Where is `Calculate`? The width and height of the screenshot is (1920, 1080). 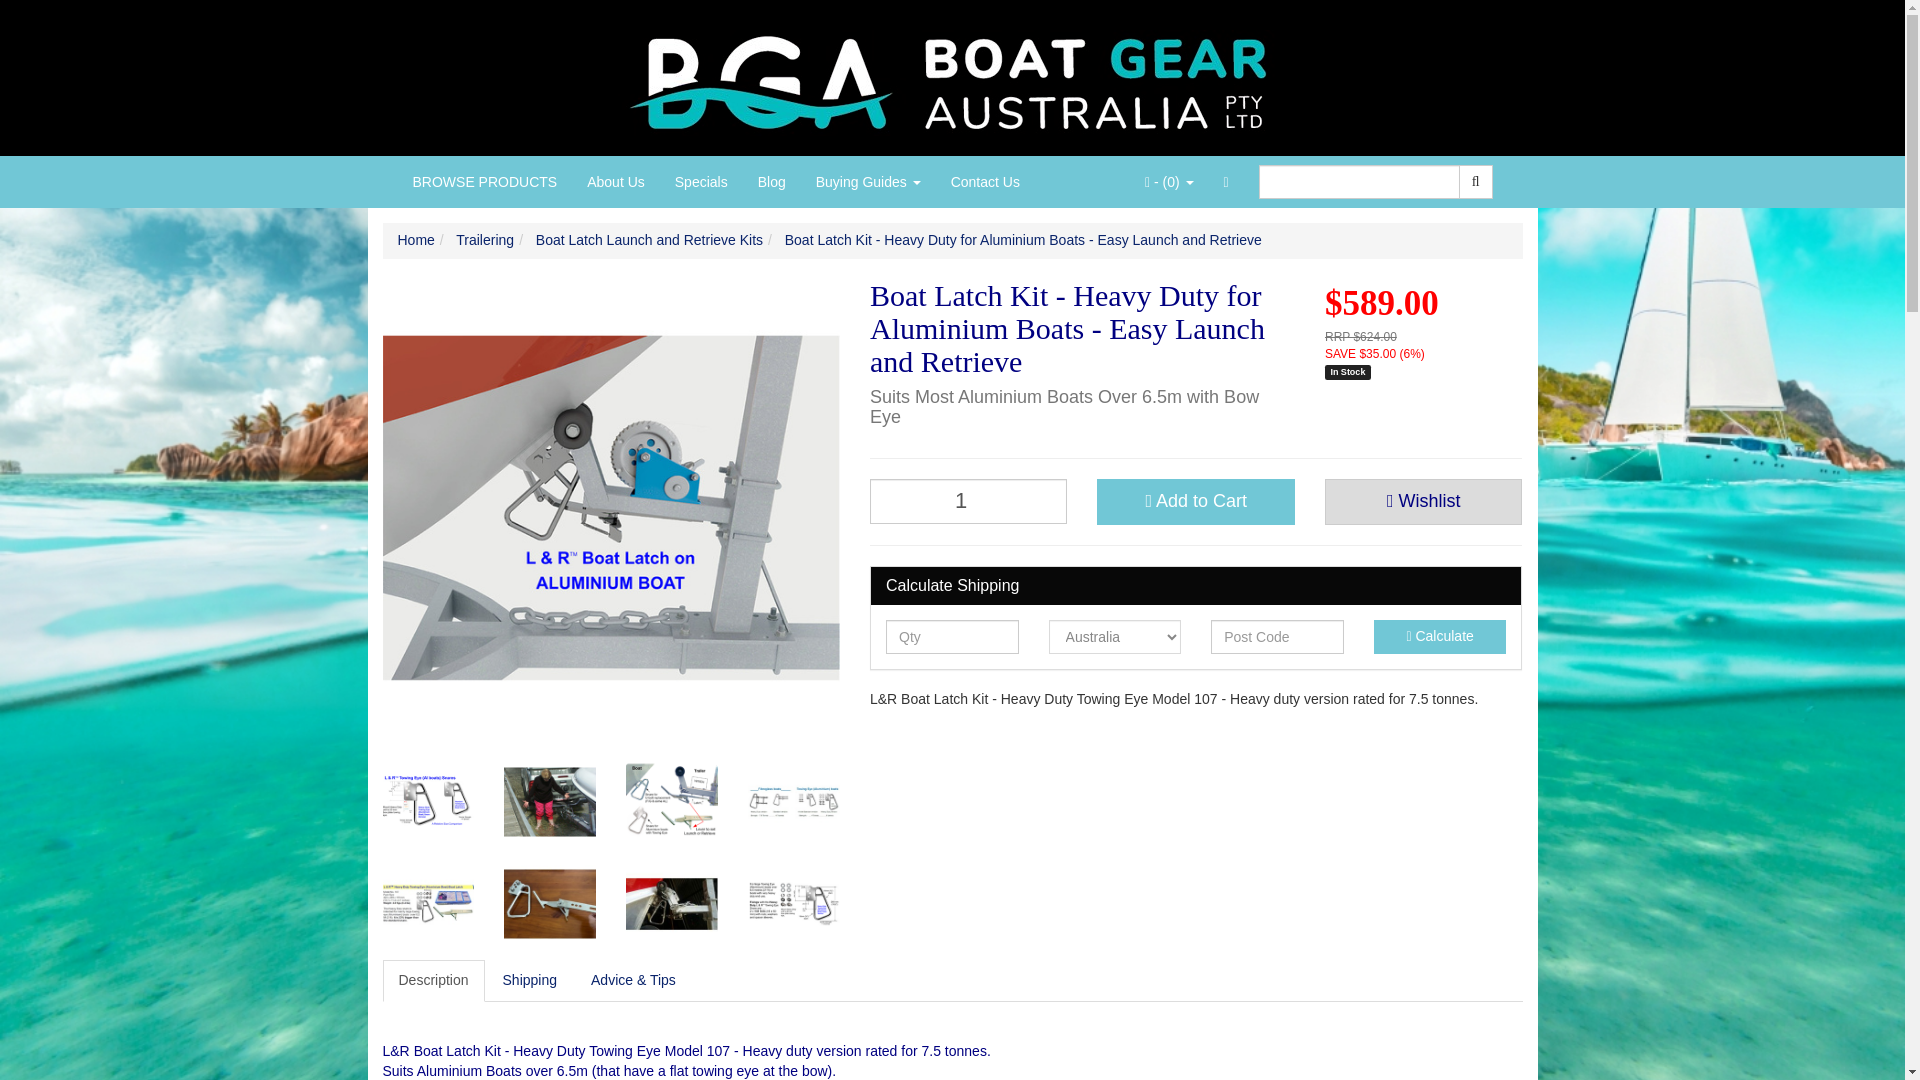
Calculate is located at coordinates (1440, 636).